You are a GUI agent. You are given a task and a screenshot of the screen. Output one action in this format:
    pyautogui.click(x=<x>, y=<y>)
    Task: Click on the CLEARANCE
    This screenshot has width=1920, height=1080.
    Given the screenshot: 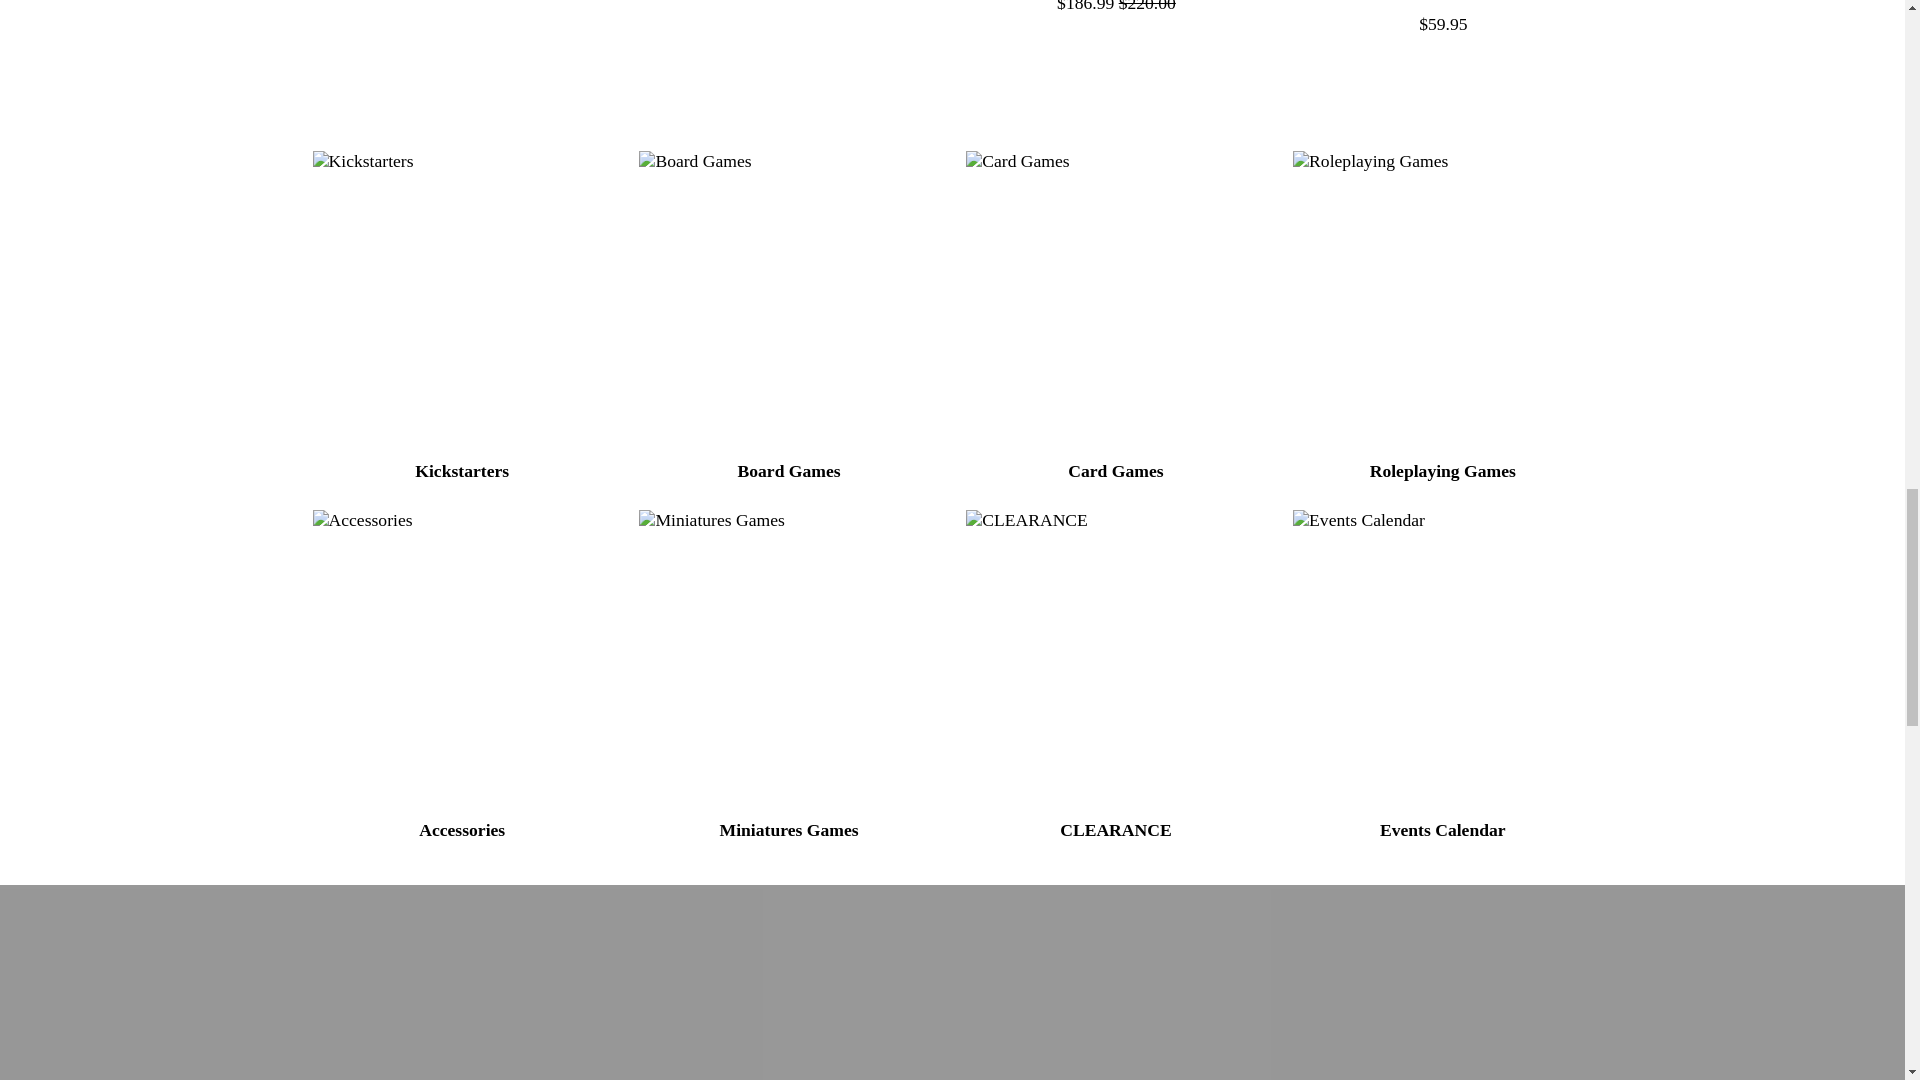 What is the action you would take?
    pyautogui.click(x=1115, y=658)
    